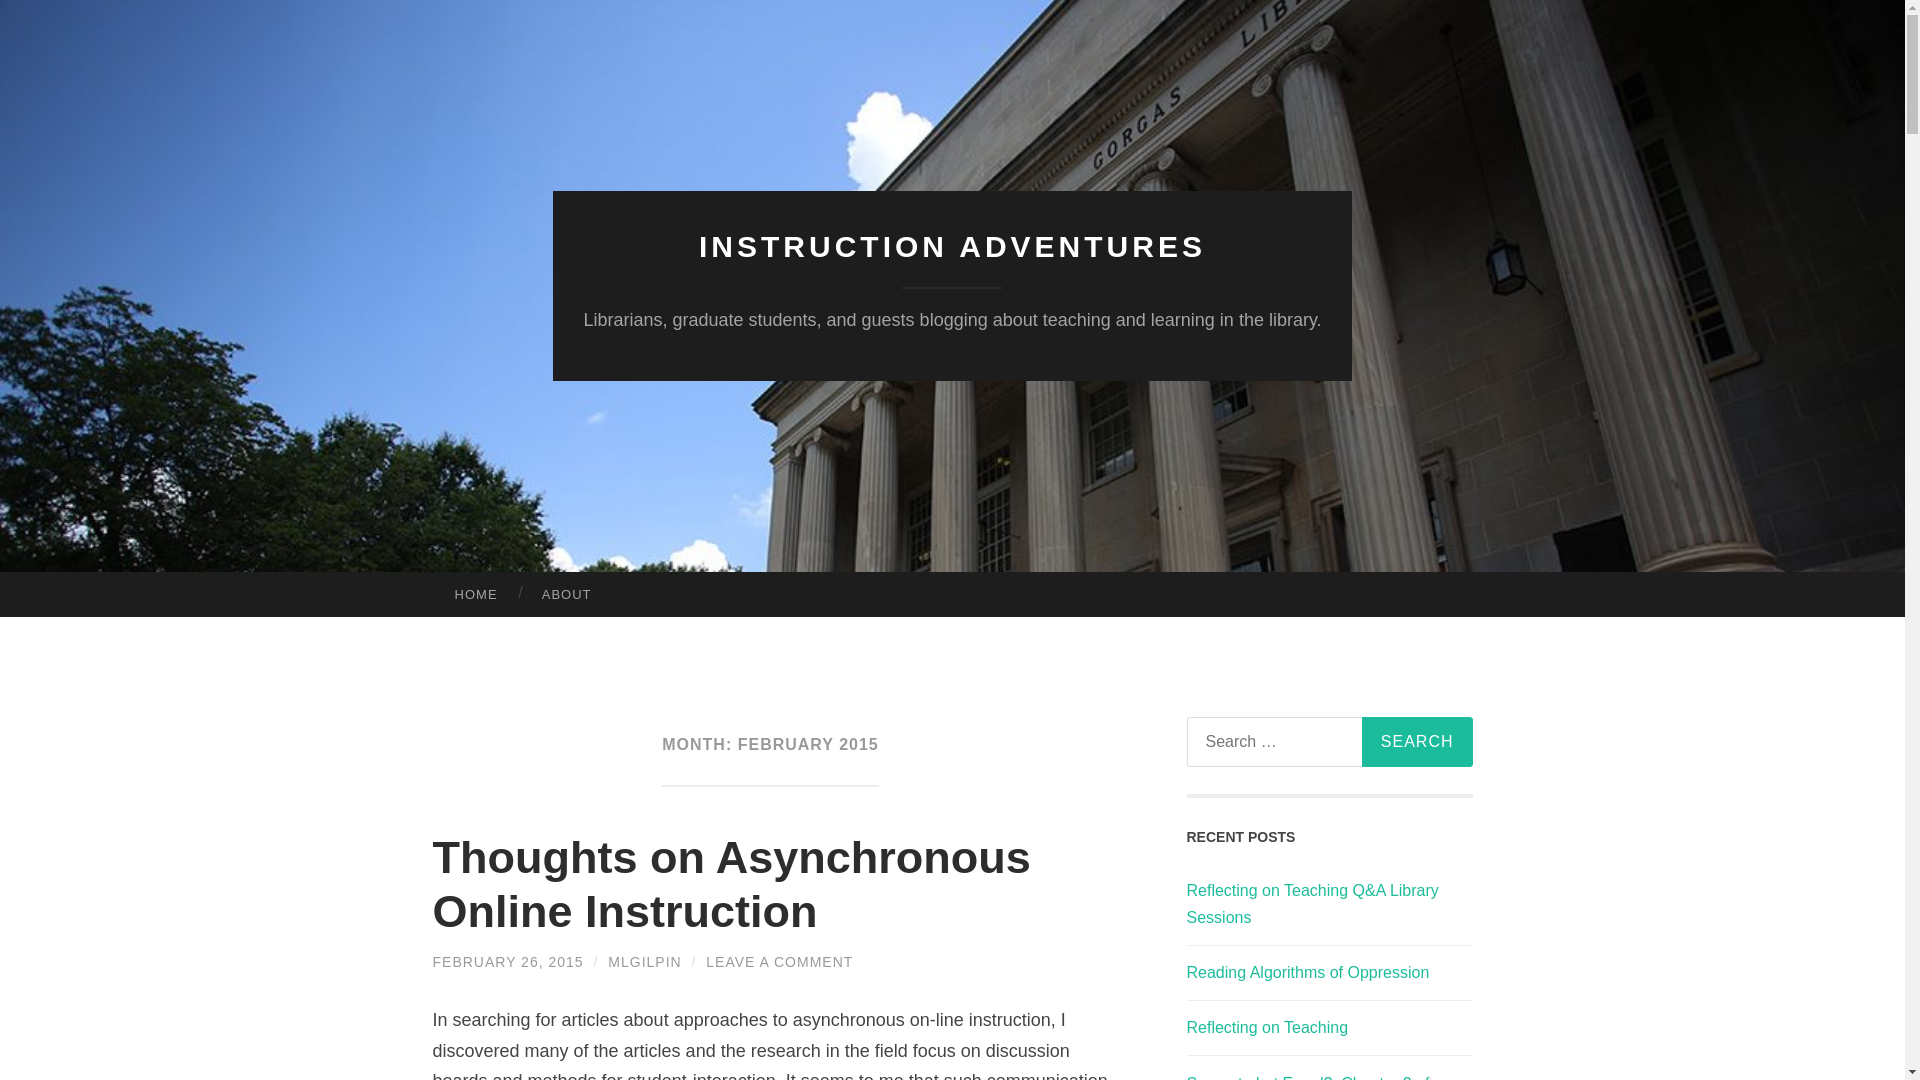  I want to click on Separate but Equal?: Chapter 2 of Academic Ableism, so click(1307, 1077).